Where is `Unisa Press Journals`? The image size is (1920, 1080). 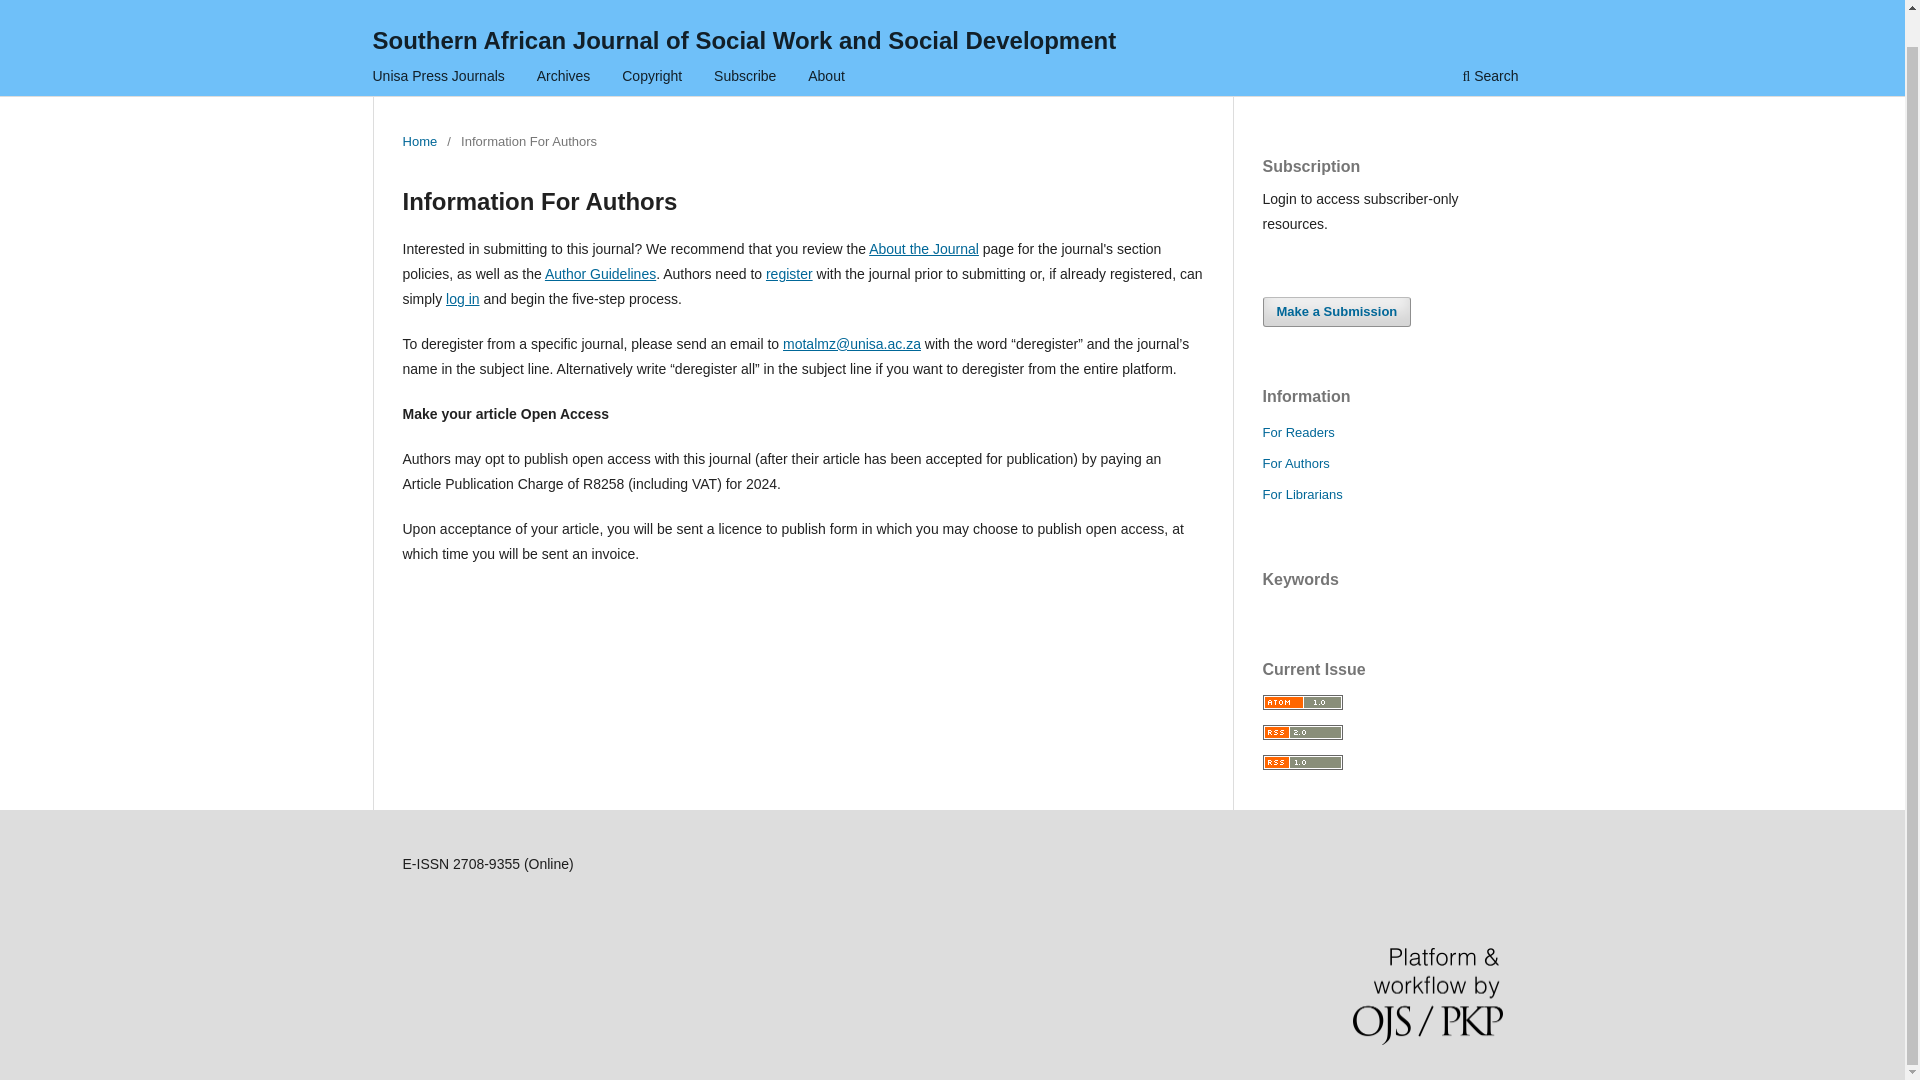
Unisa Press Journals is located at coordinates (439, 78).